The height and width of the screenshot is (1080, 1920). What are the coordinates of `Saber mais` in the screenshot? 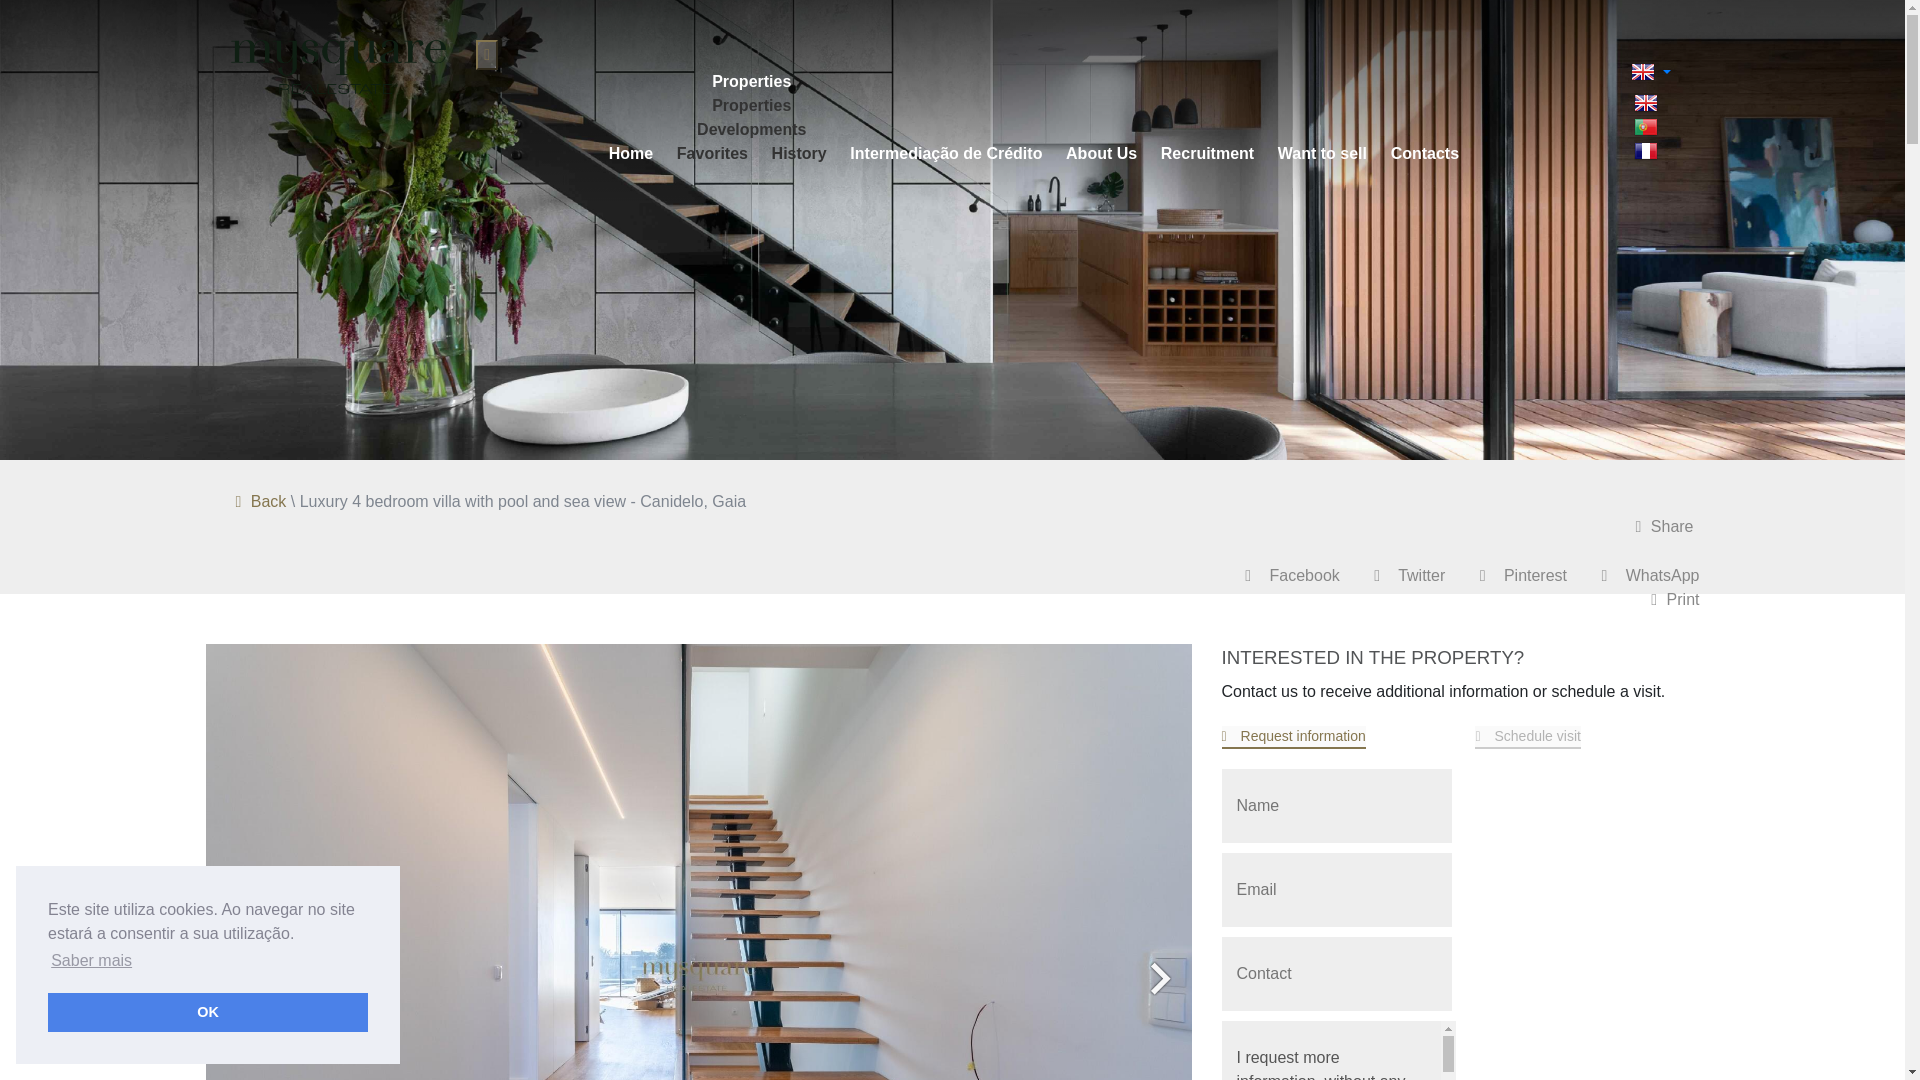 It's located at (91, 961).